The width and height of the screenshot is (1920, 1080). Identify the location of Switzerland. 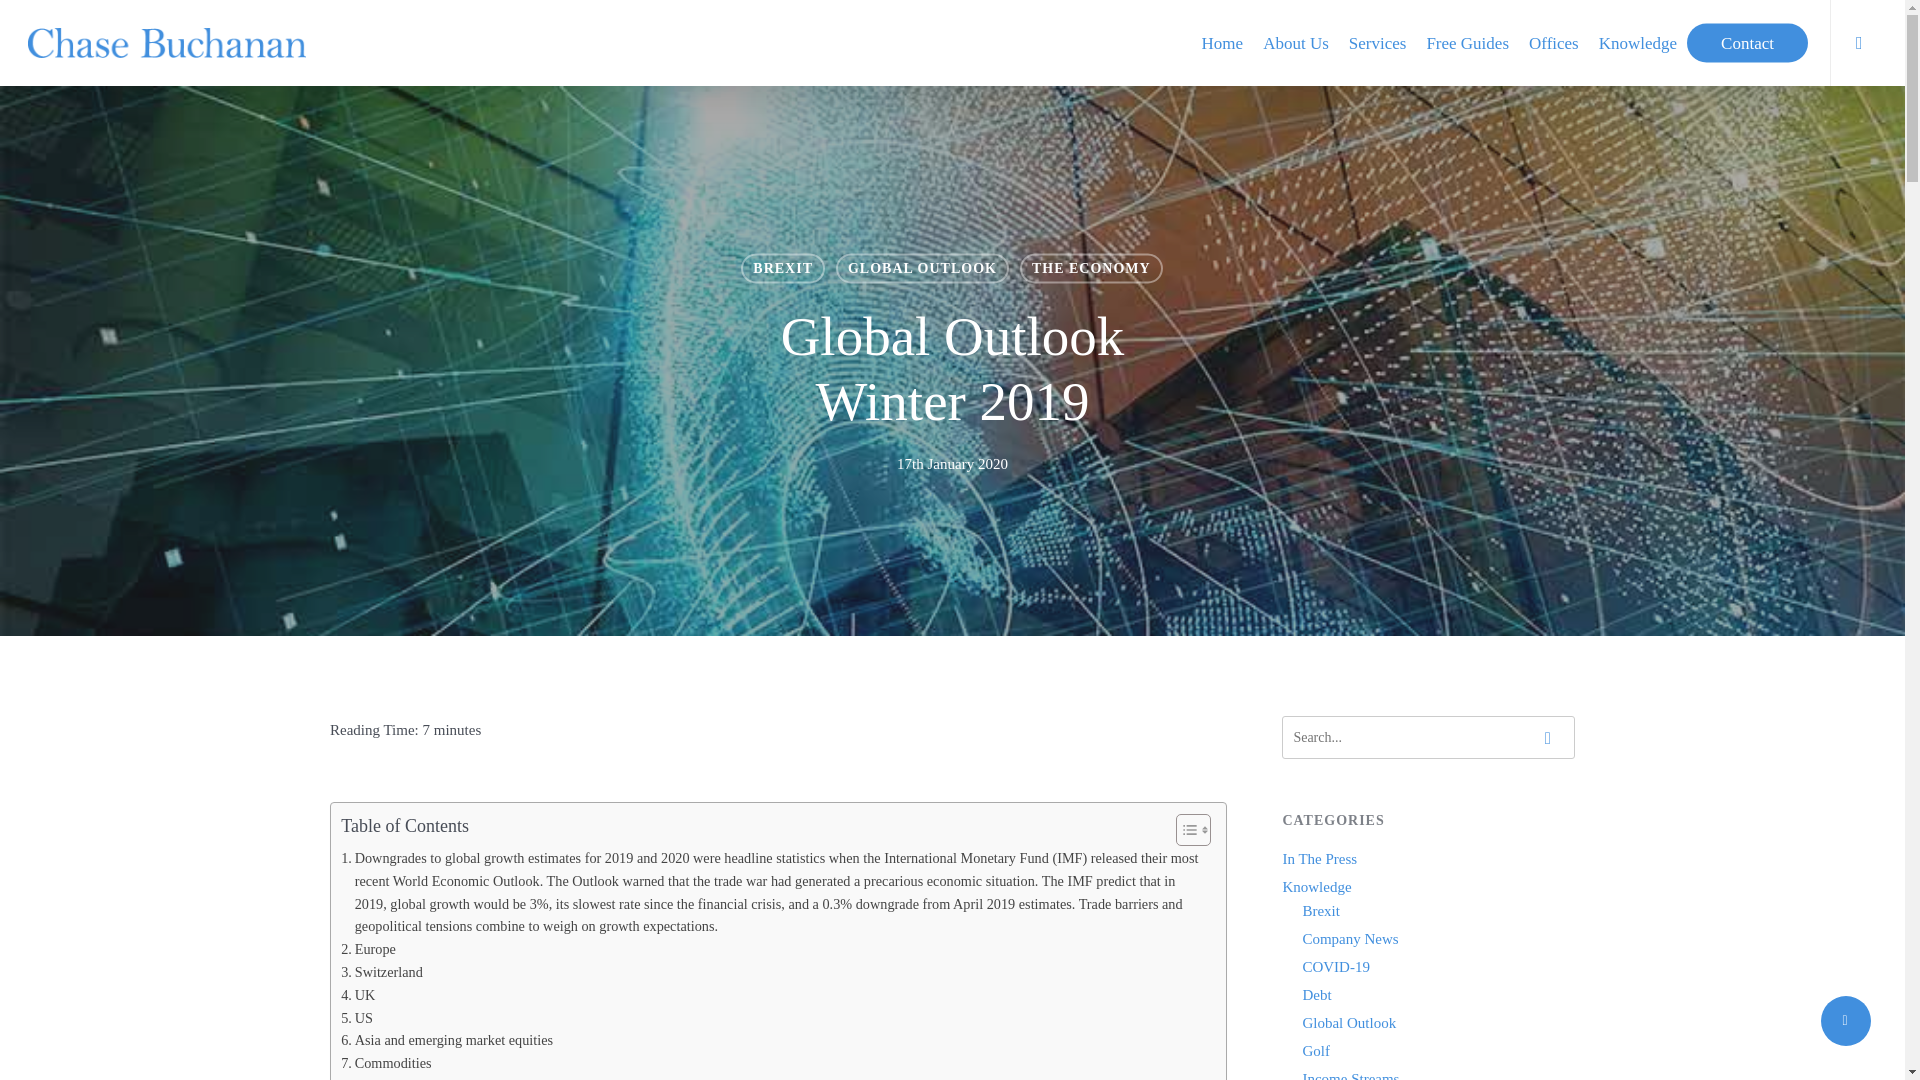
(382, 972).